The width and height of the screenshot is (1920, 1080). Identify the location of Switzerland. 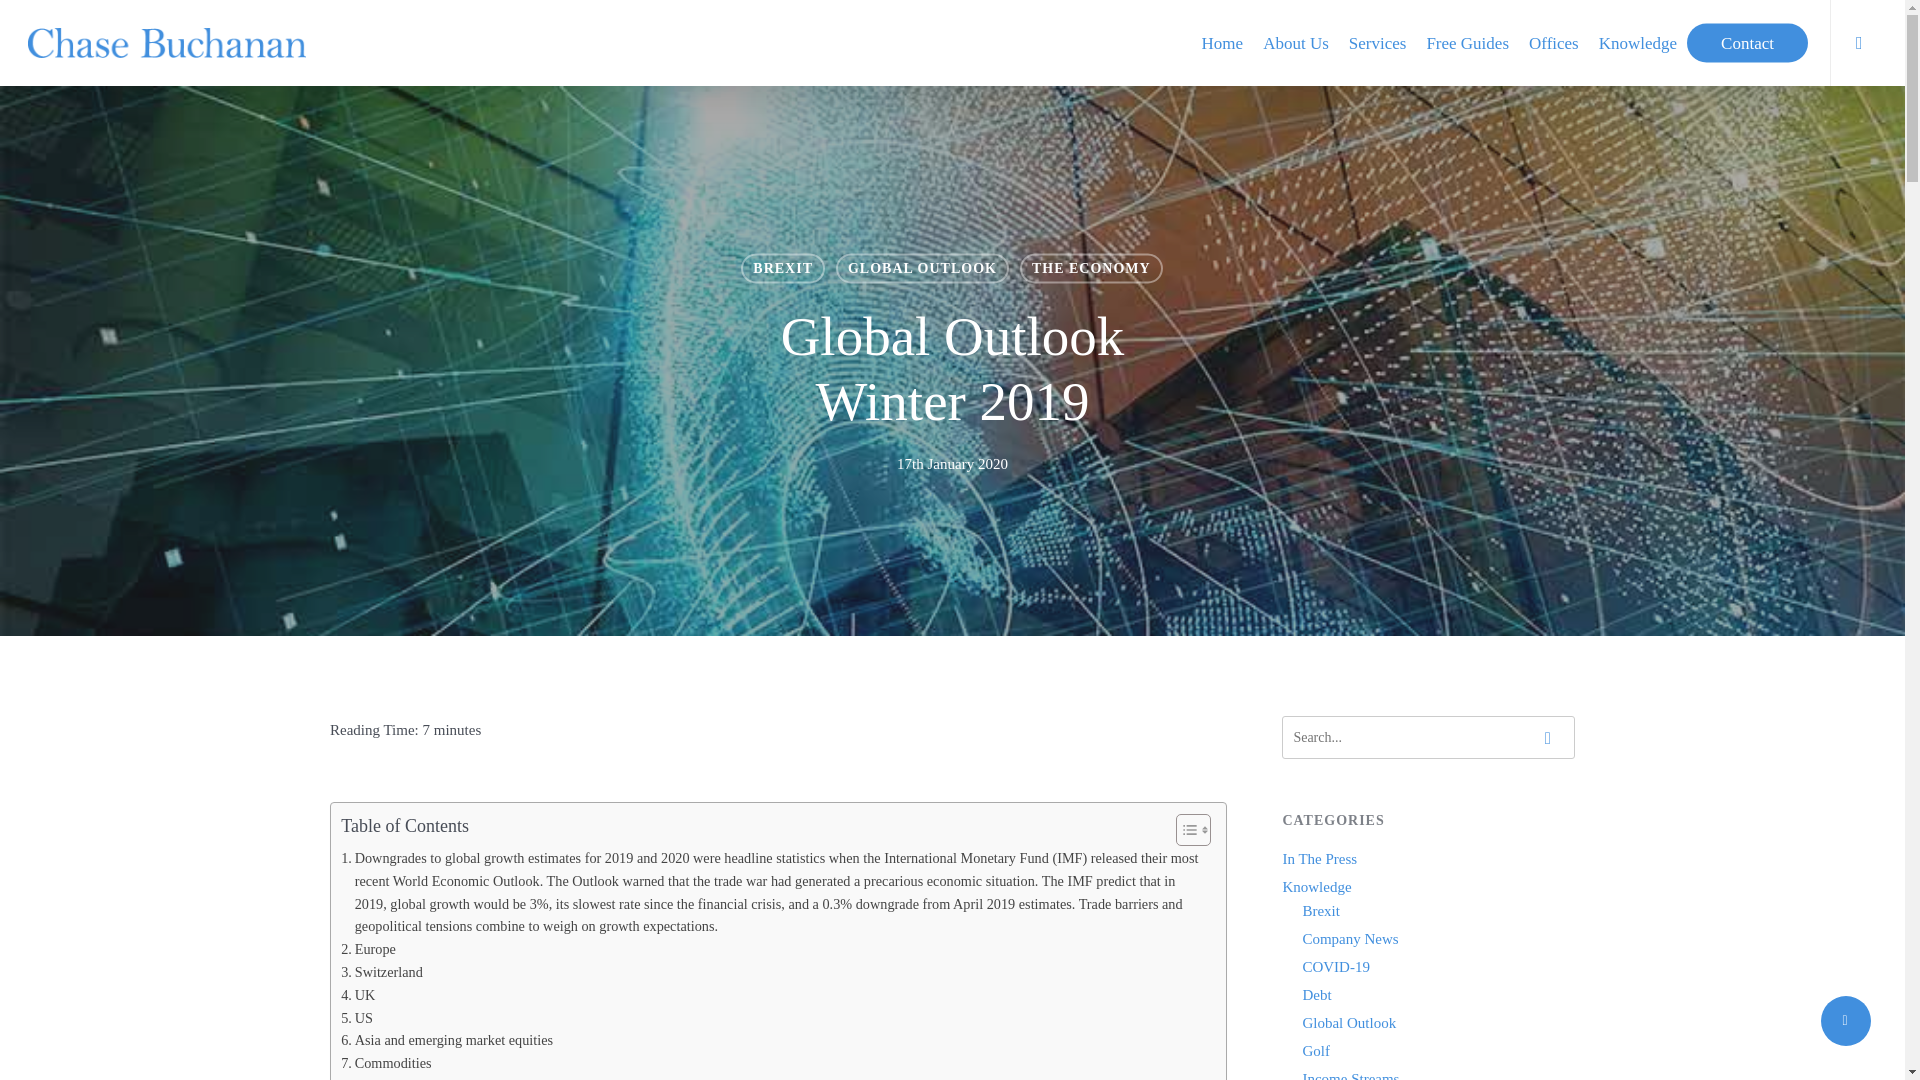
(382, 972).